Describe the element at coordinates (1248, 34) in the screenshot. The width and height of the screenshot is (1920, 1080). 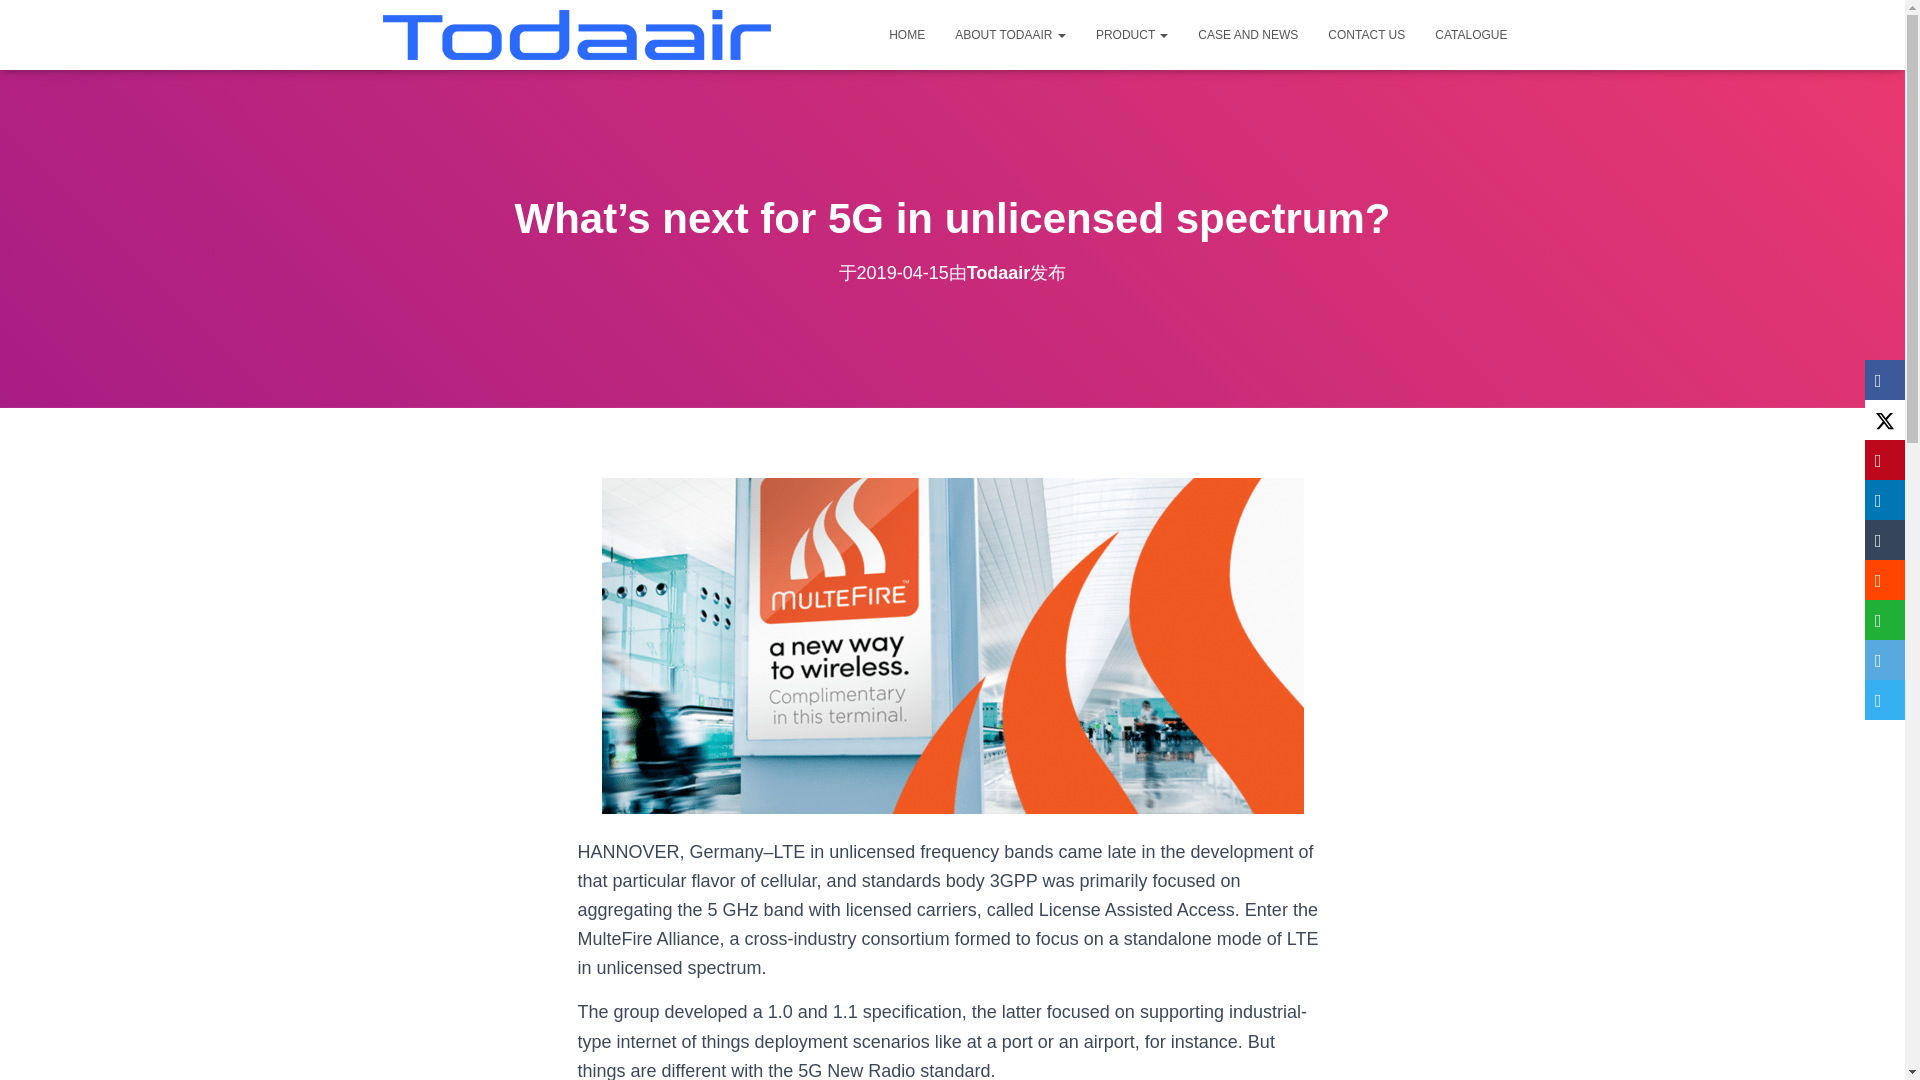
I see `Case and News` at that location.